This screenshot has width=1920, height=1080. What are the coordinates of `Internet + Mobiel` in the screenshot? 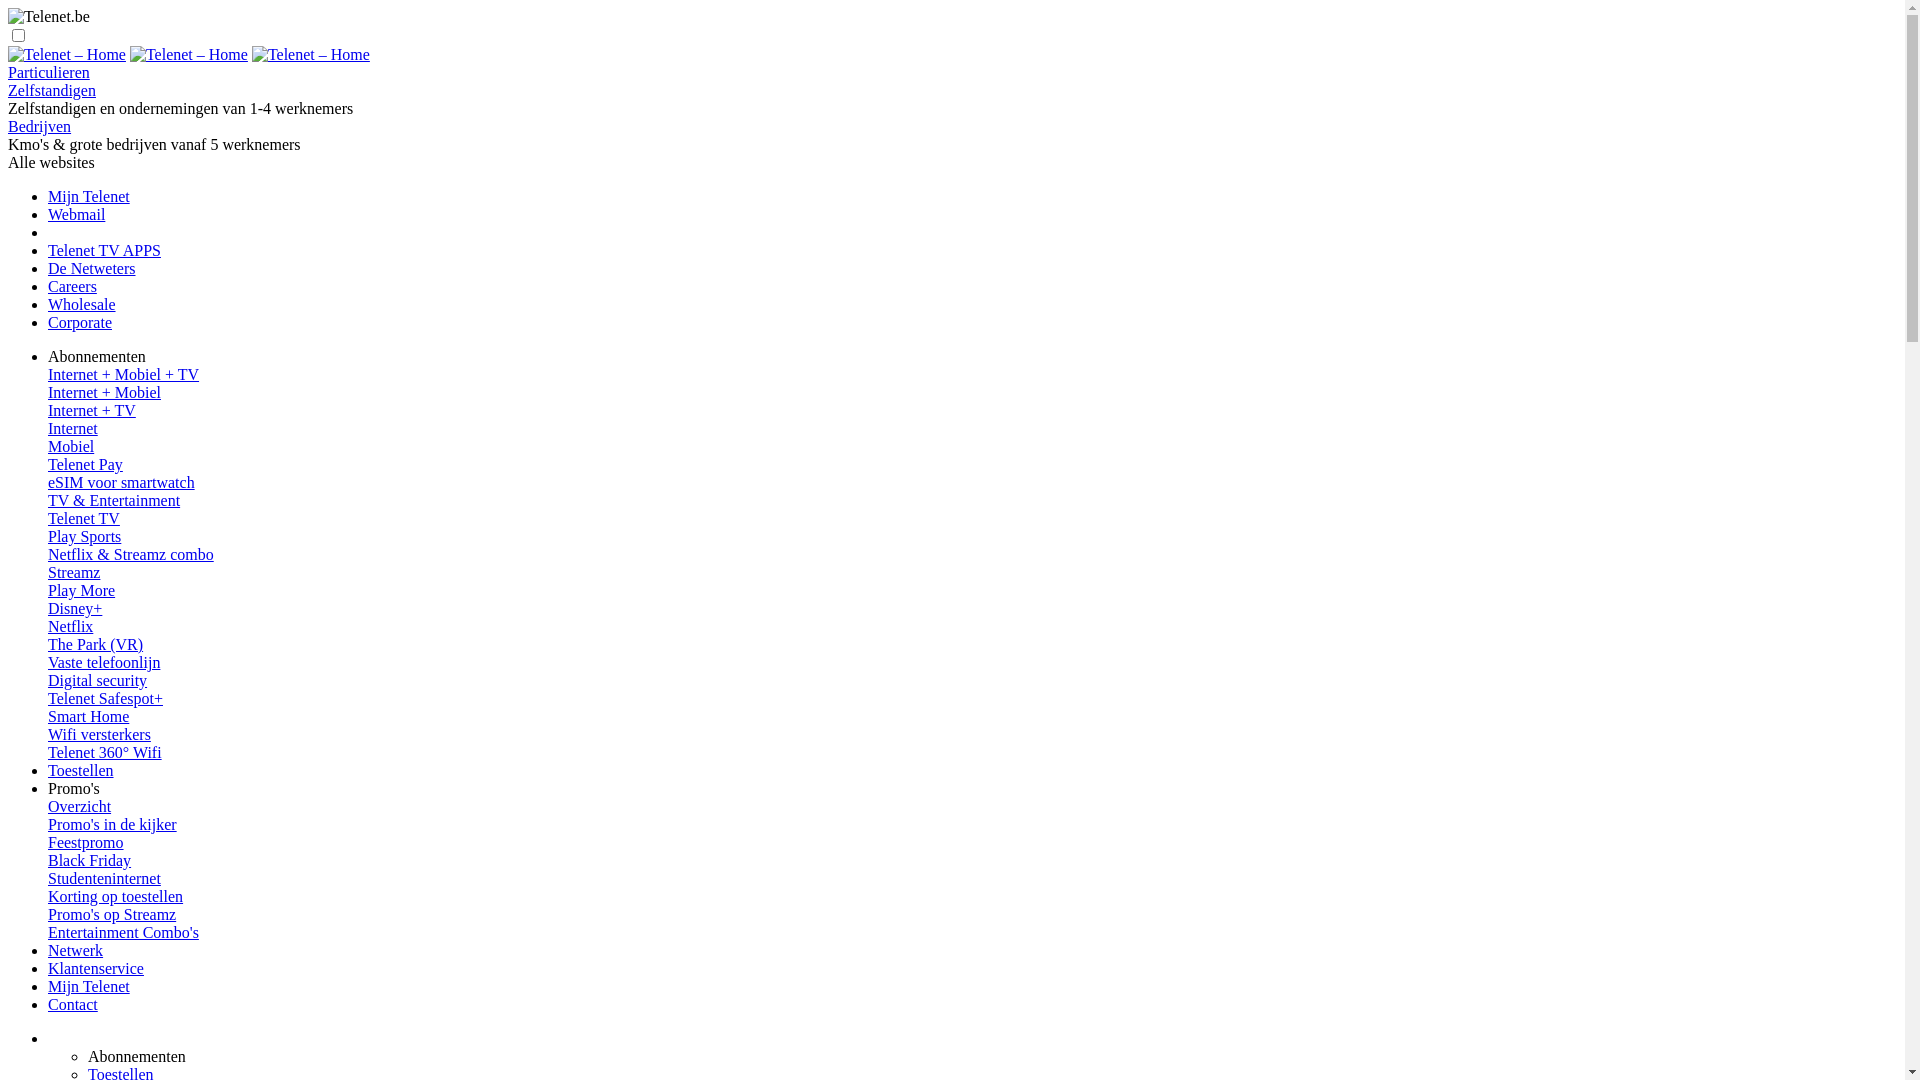 It's located at (972, 393).